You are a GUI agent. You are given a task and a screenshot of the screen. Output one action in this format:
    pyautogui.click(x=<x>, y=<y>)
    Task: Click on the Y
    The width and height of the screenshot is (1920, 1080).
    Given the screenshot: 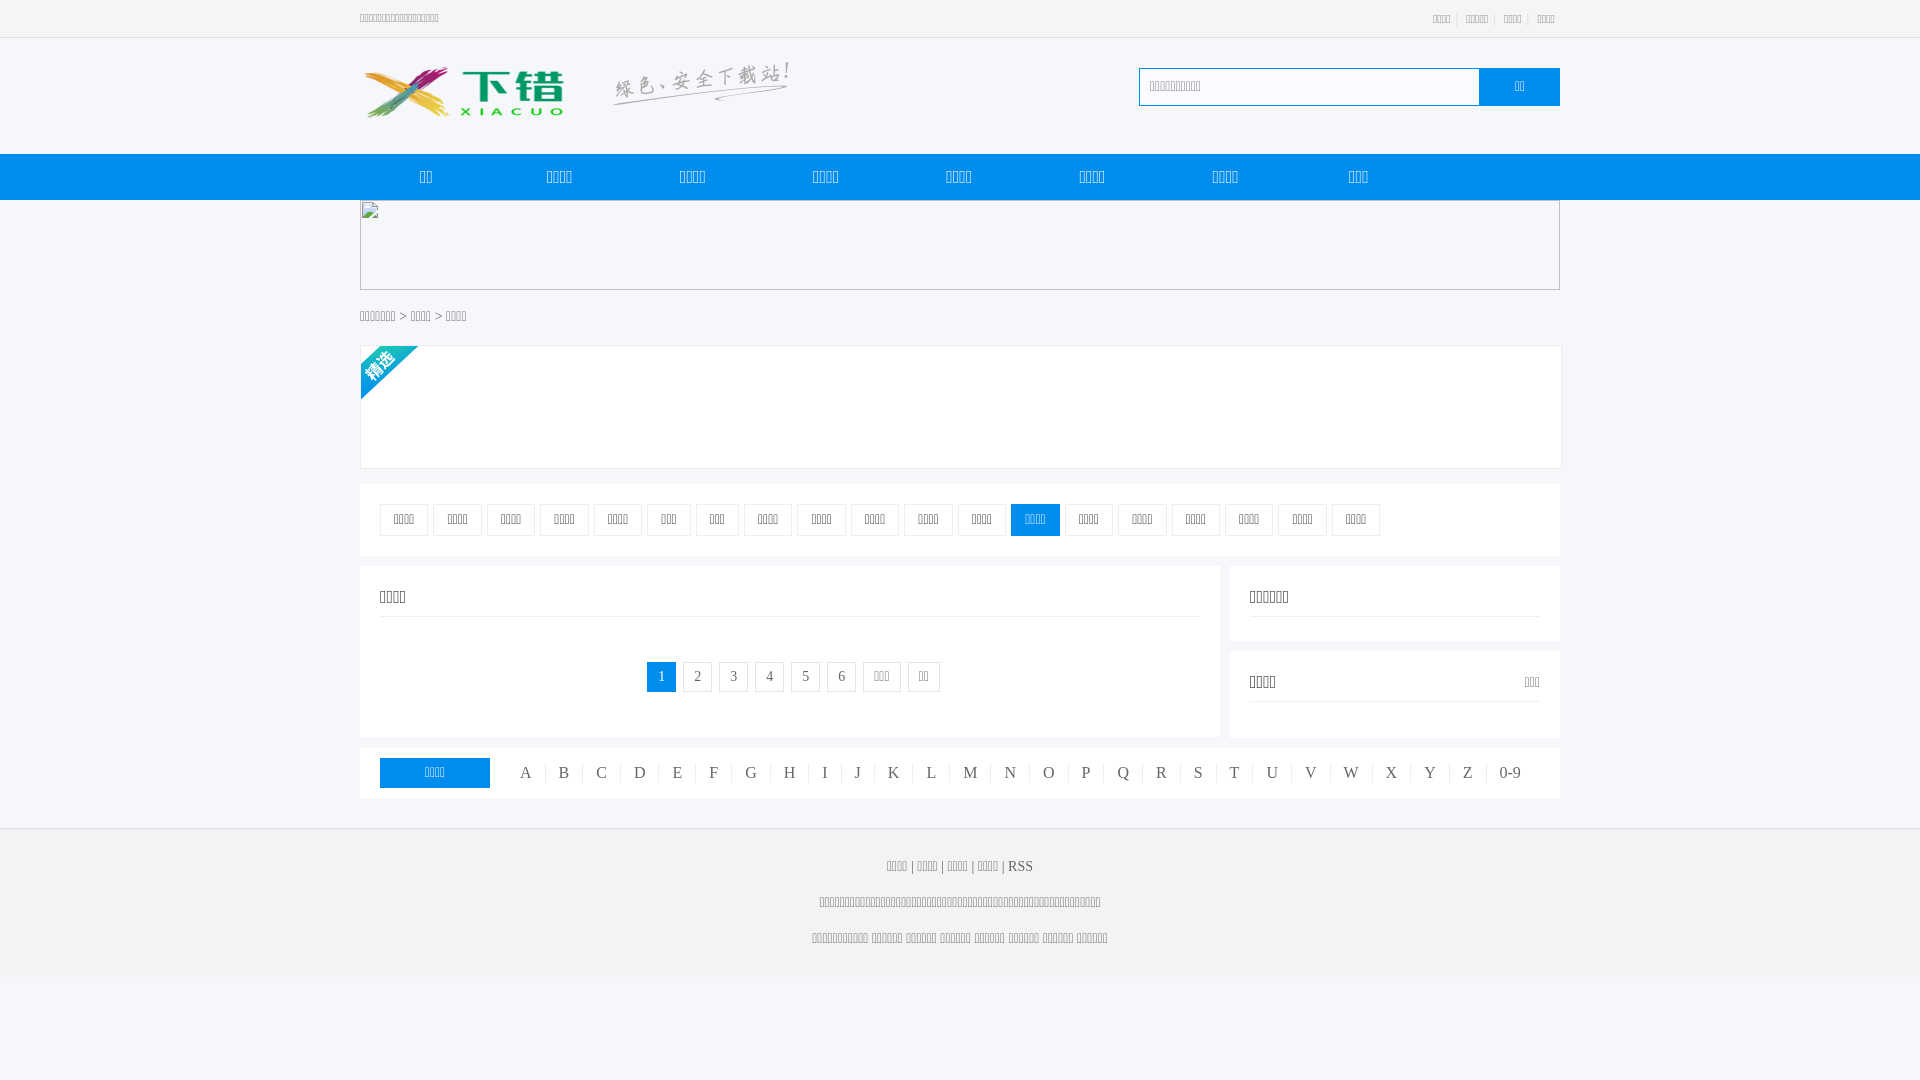 What is the action you would take?
    pyautogui.click(x=1430, y=773)
    